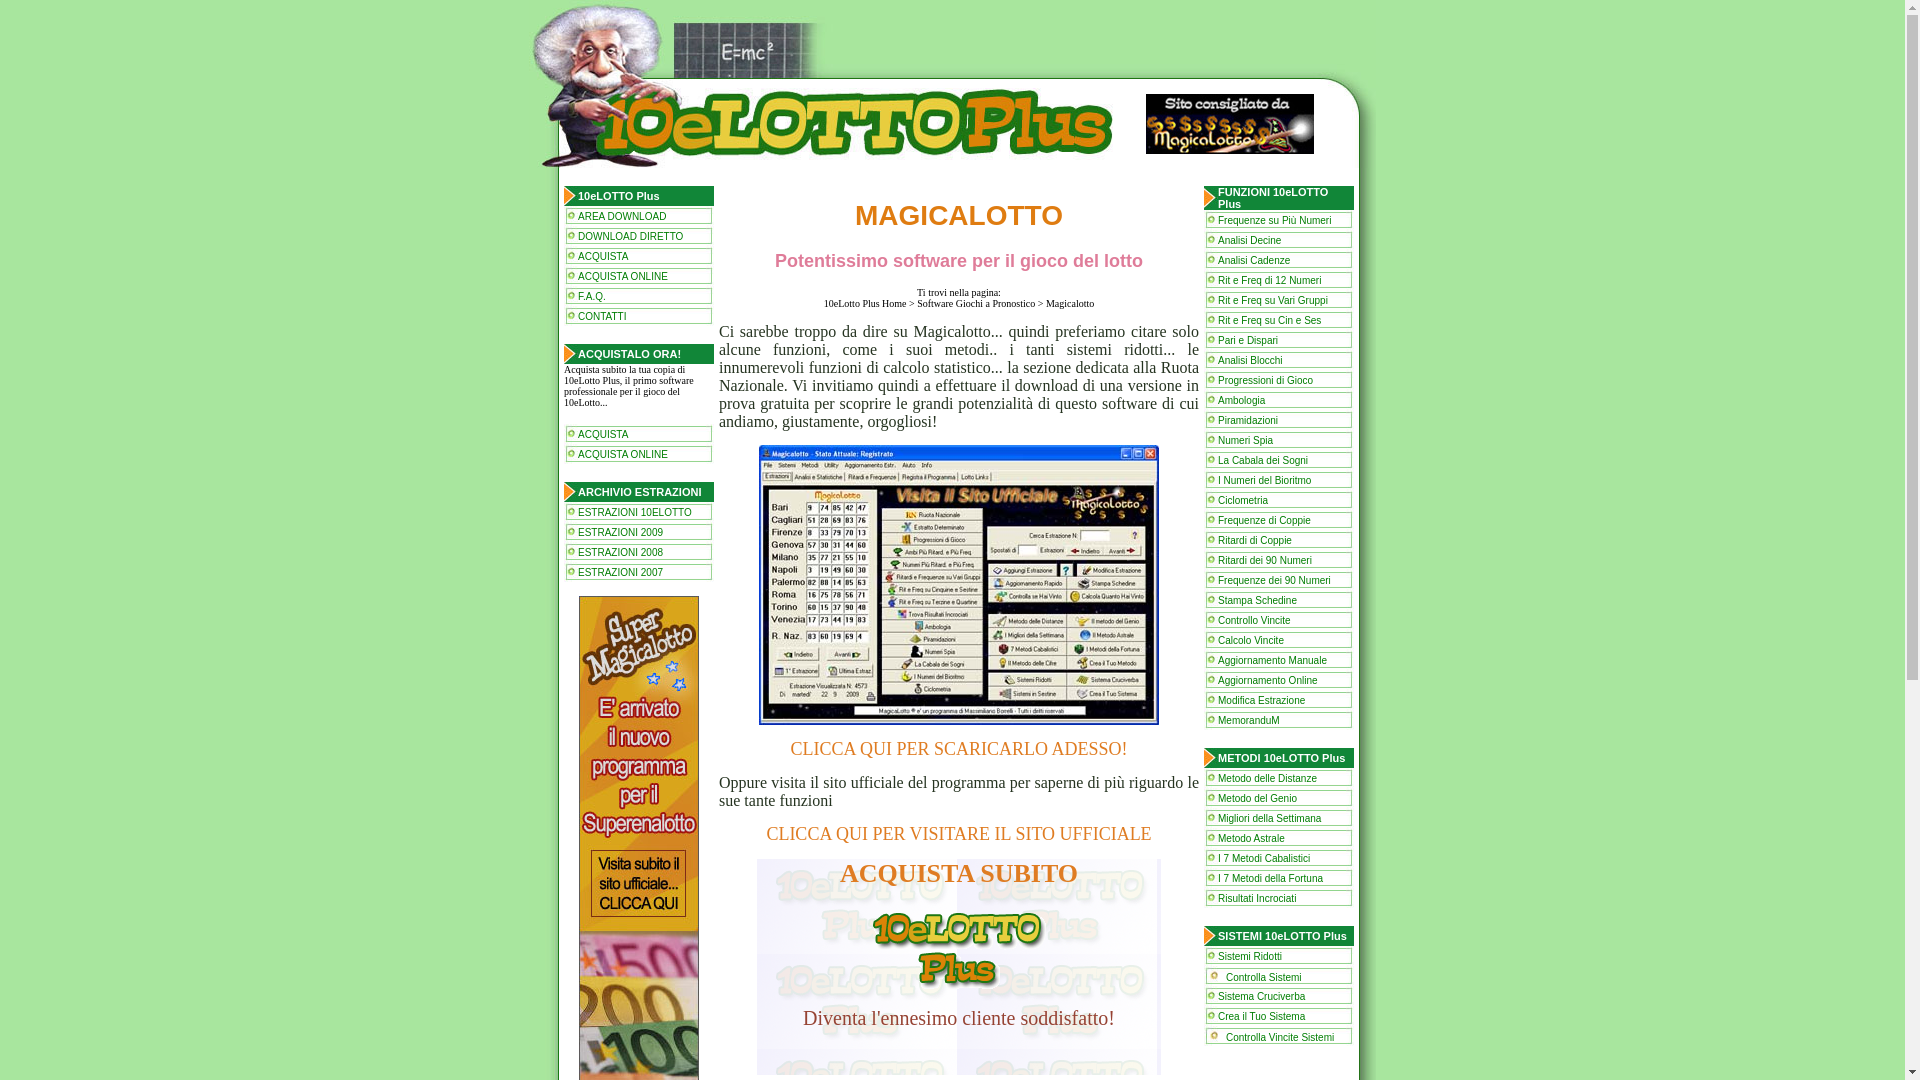 The width and height of the screenshot is (1920, 1080). I want to click on La Cabala dei Sogni, so click(1263, 460).